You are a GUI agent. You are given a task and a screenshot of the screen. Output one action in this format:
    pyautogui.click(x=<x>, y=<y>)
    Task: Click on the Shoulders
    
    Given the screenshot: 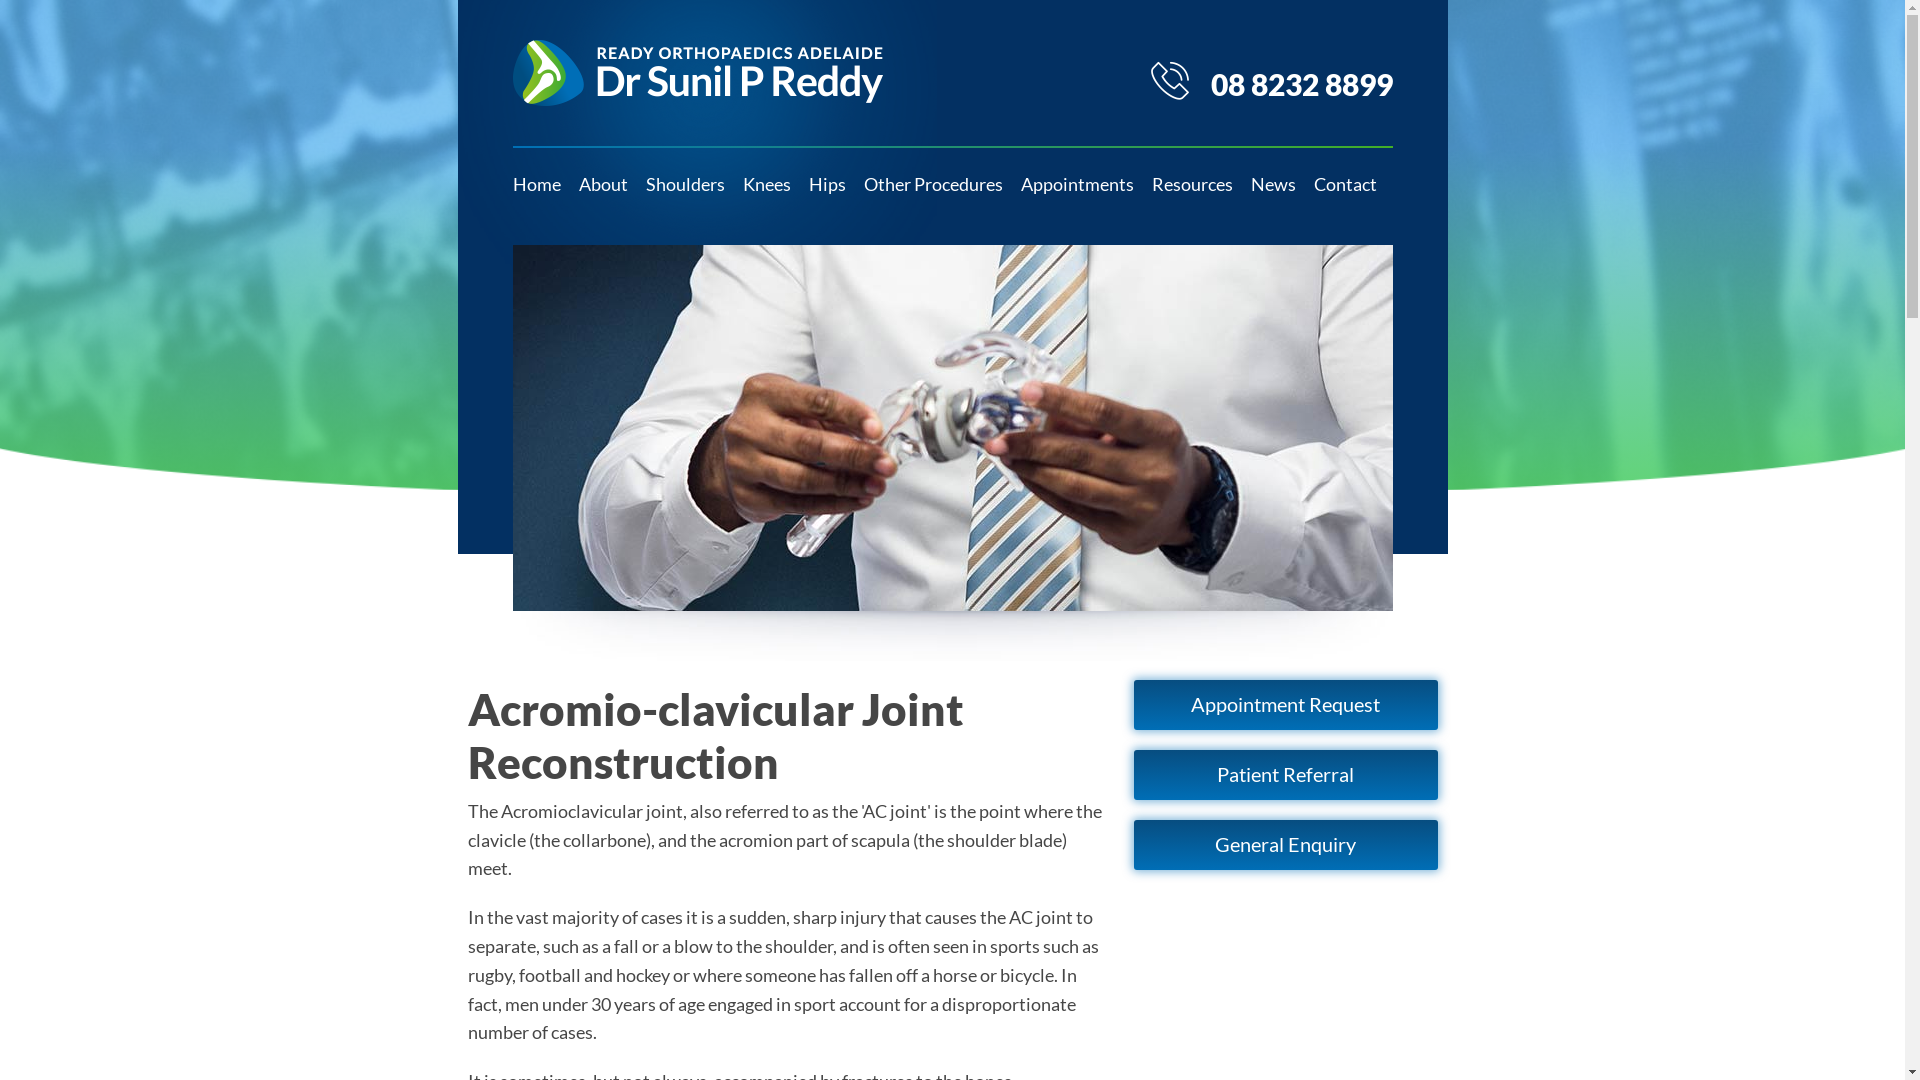 What is the action you would take?
    pyautogui.click(x=684, y=184)
    